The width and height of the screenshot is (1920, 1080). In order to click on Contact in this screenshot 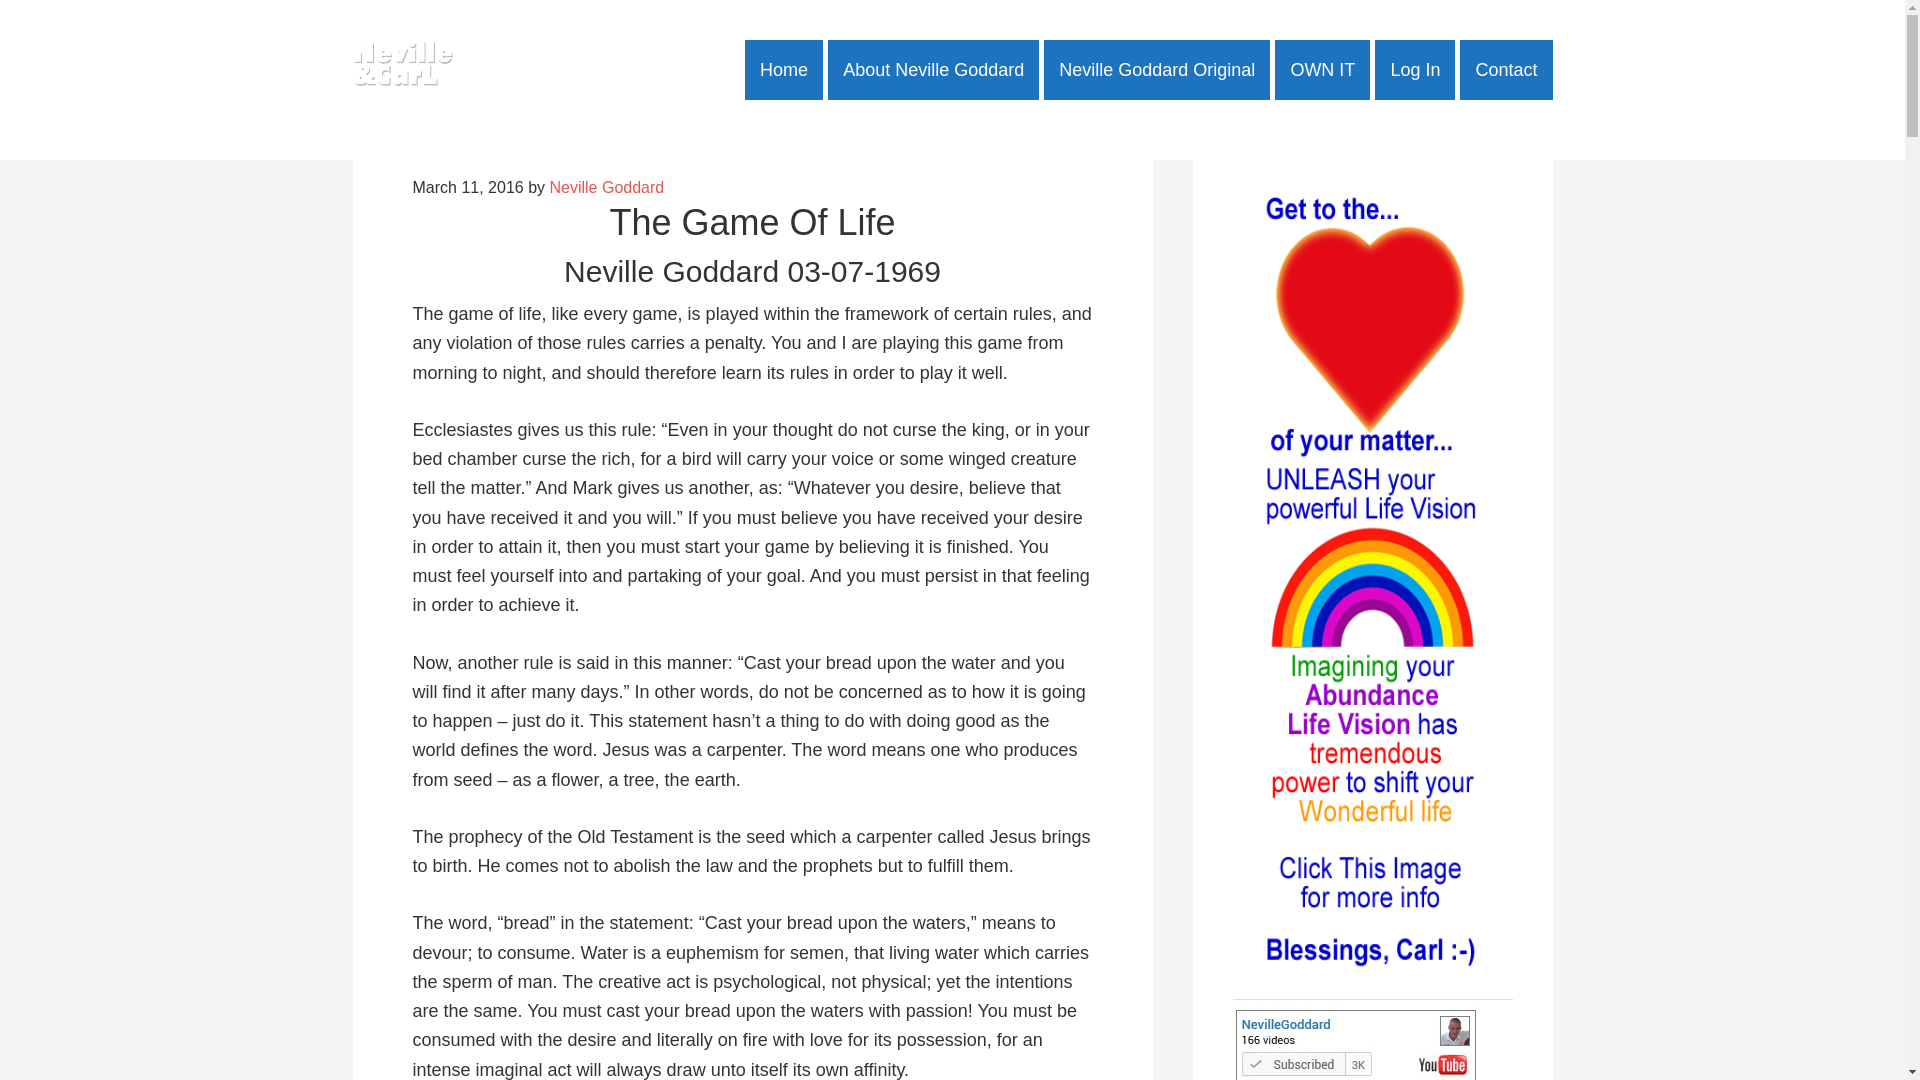, I will do `click(1505, 70)`.